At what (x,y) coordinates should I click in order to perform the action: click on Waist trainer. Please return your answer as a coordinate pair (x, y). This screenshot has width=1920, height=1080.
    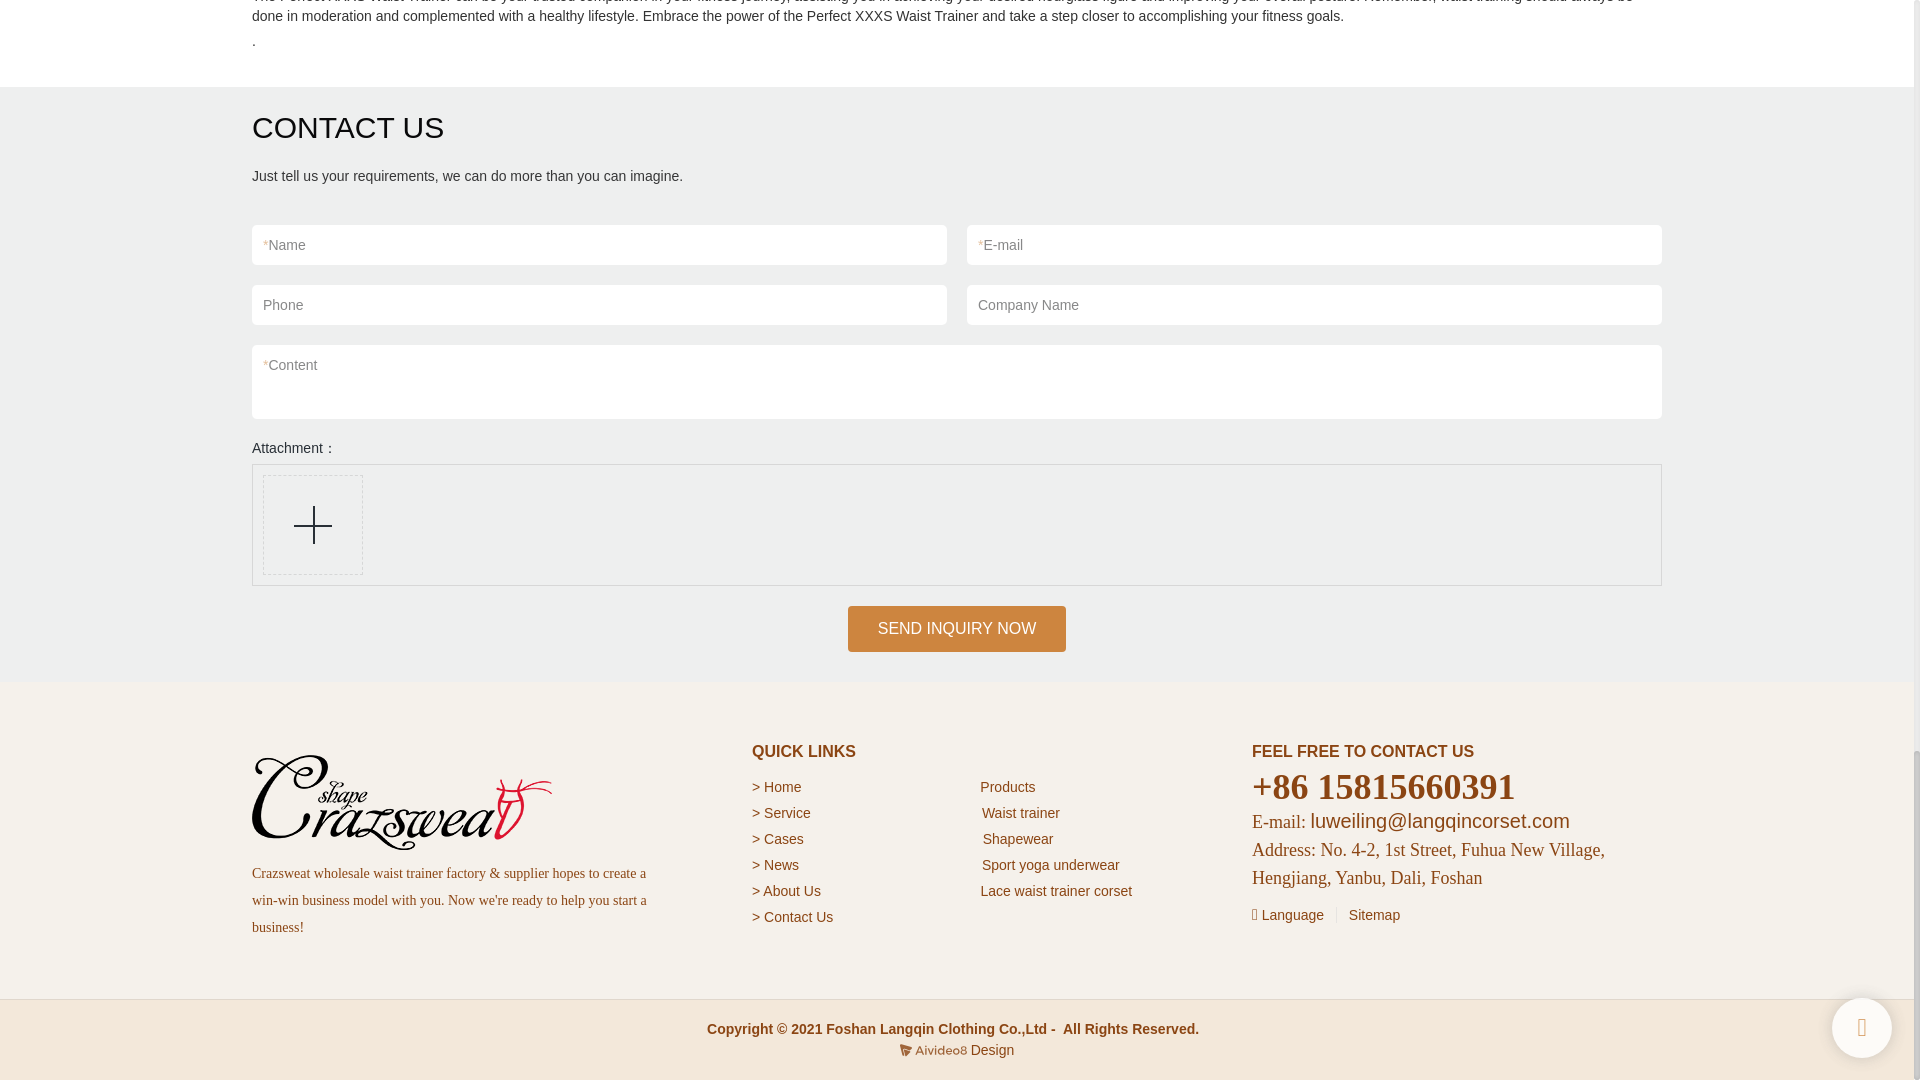
    Looking at the image, I should click on (1020, 812).